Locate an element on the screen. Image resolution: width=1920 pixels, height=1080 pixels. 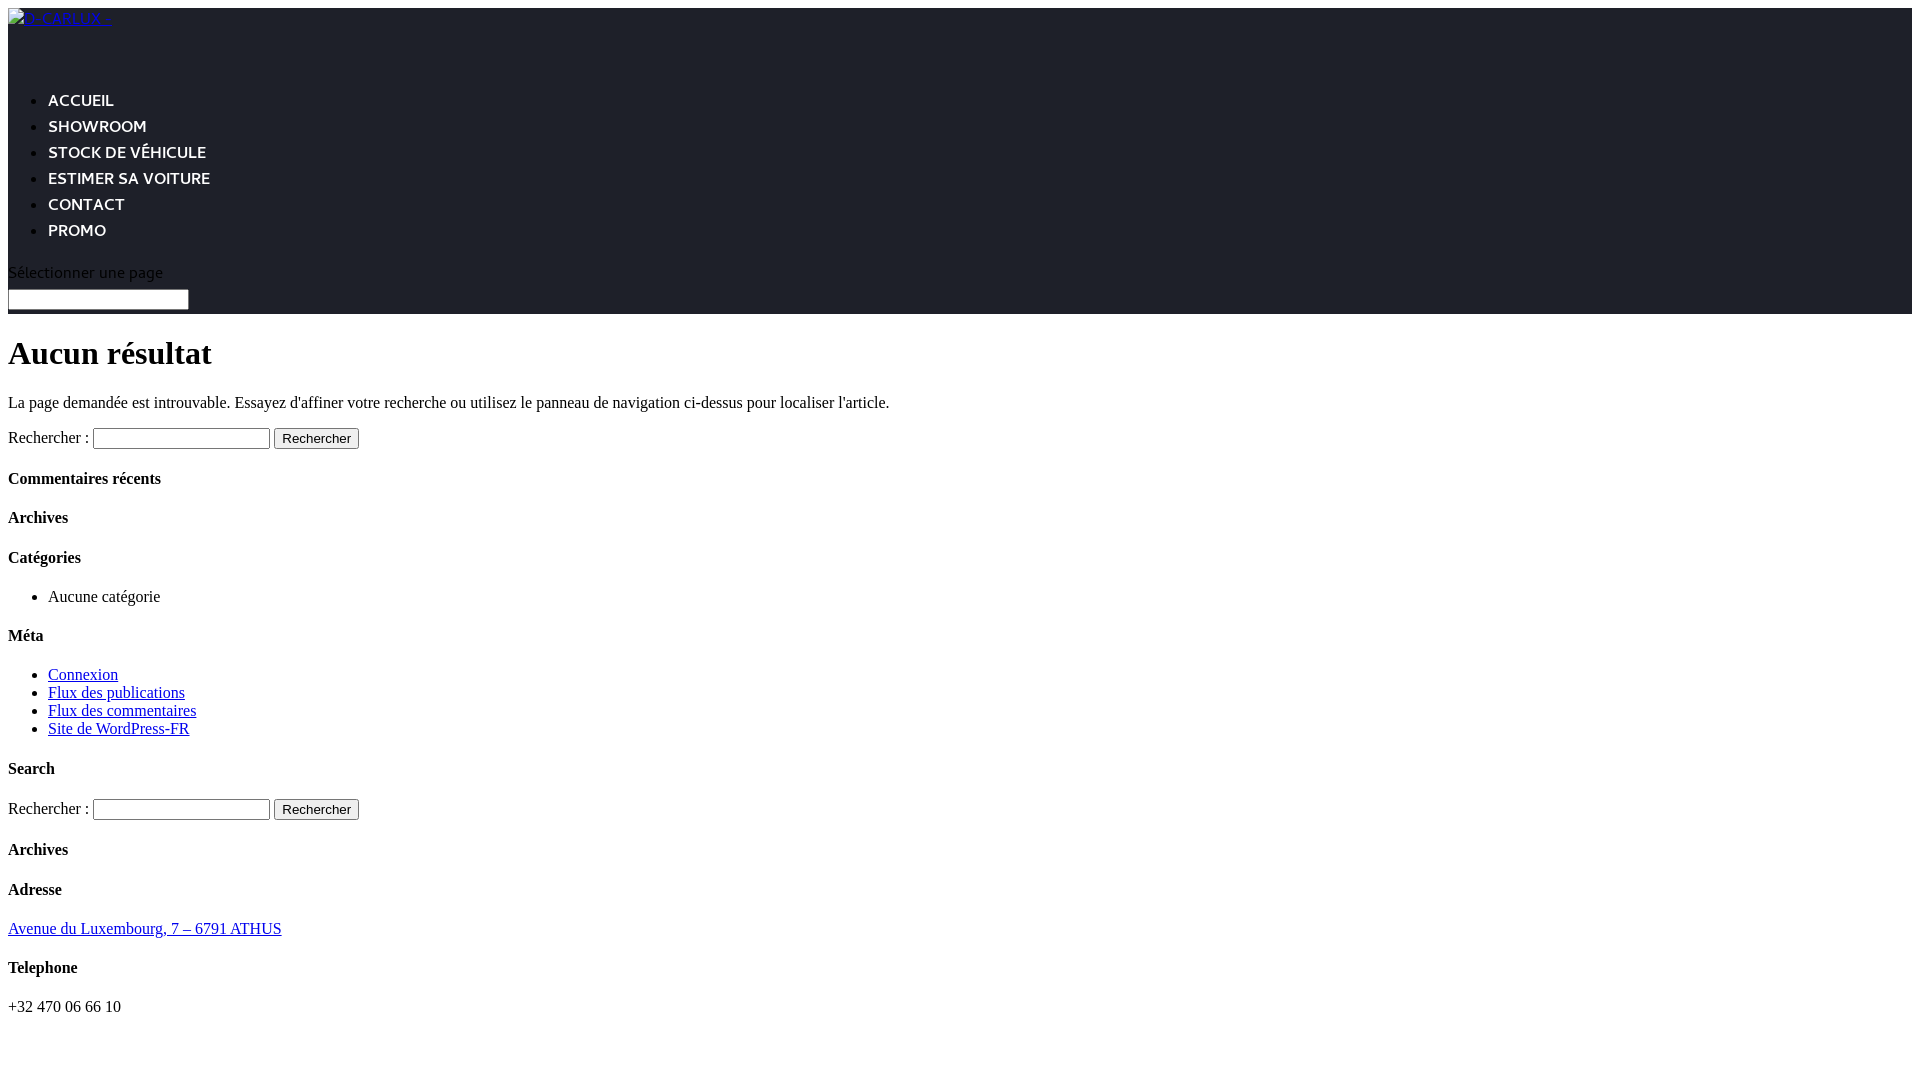
PROMO is located at coordinates (77, 253).